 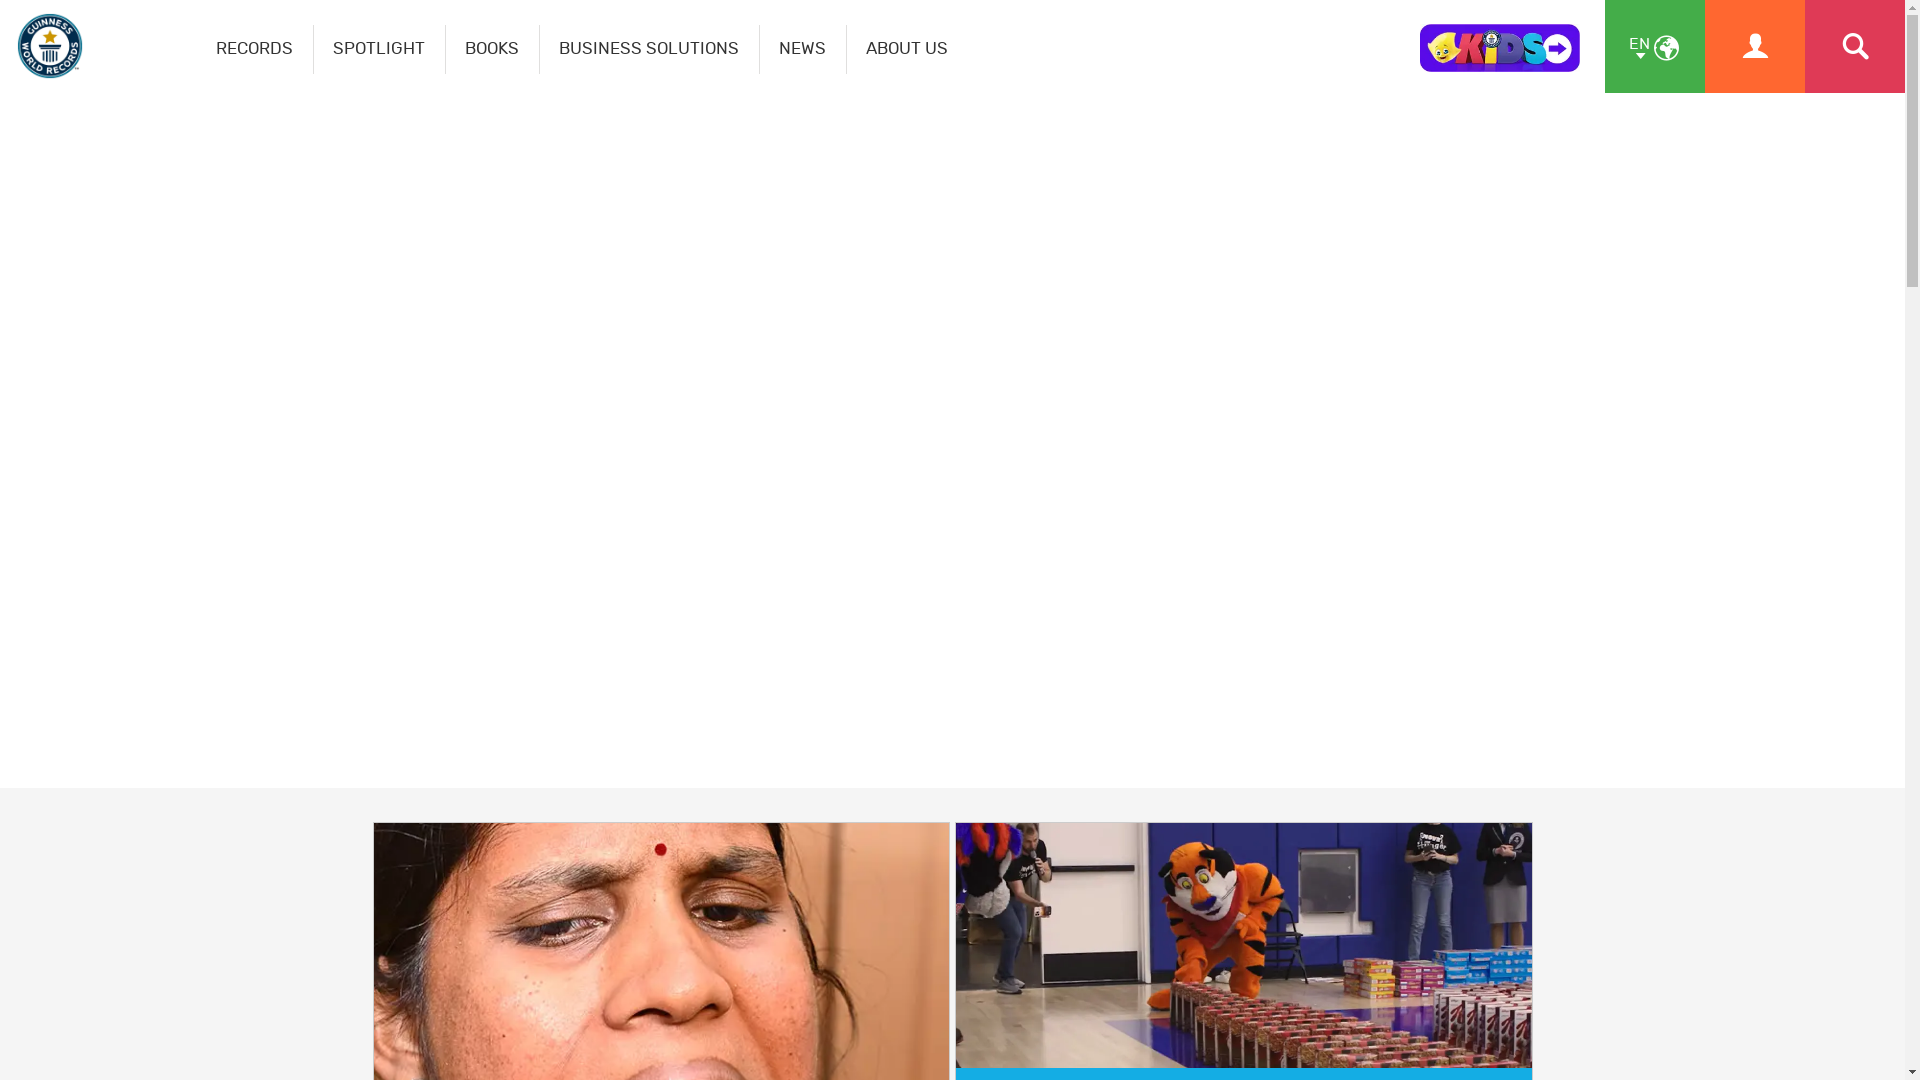 I want to click on GWR, so click(x=952, y=441).